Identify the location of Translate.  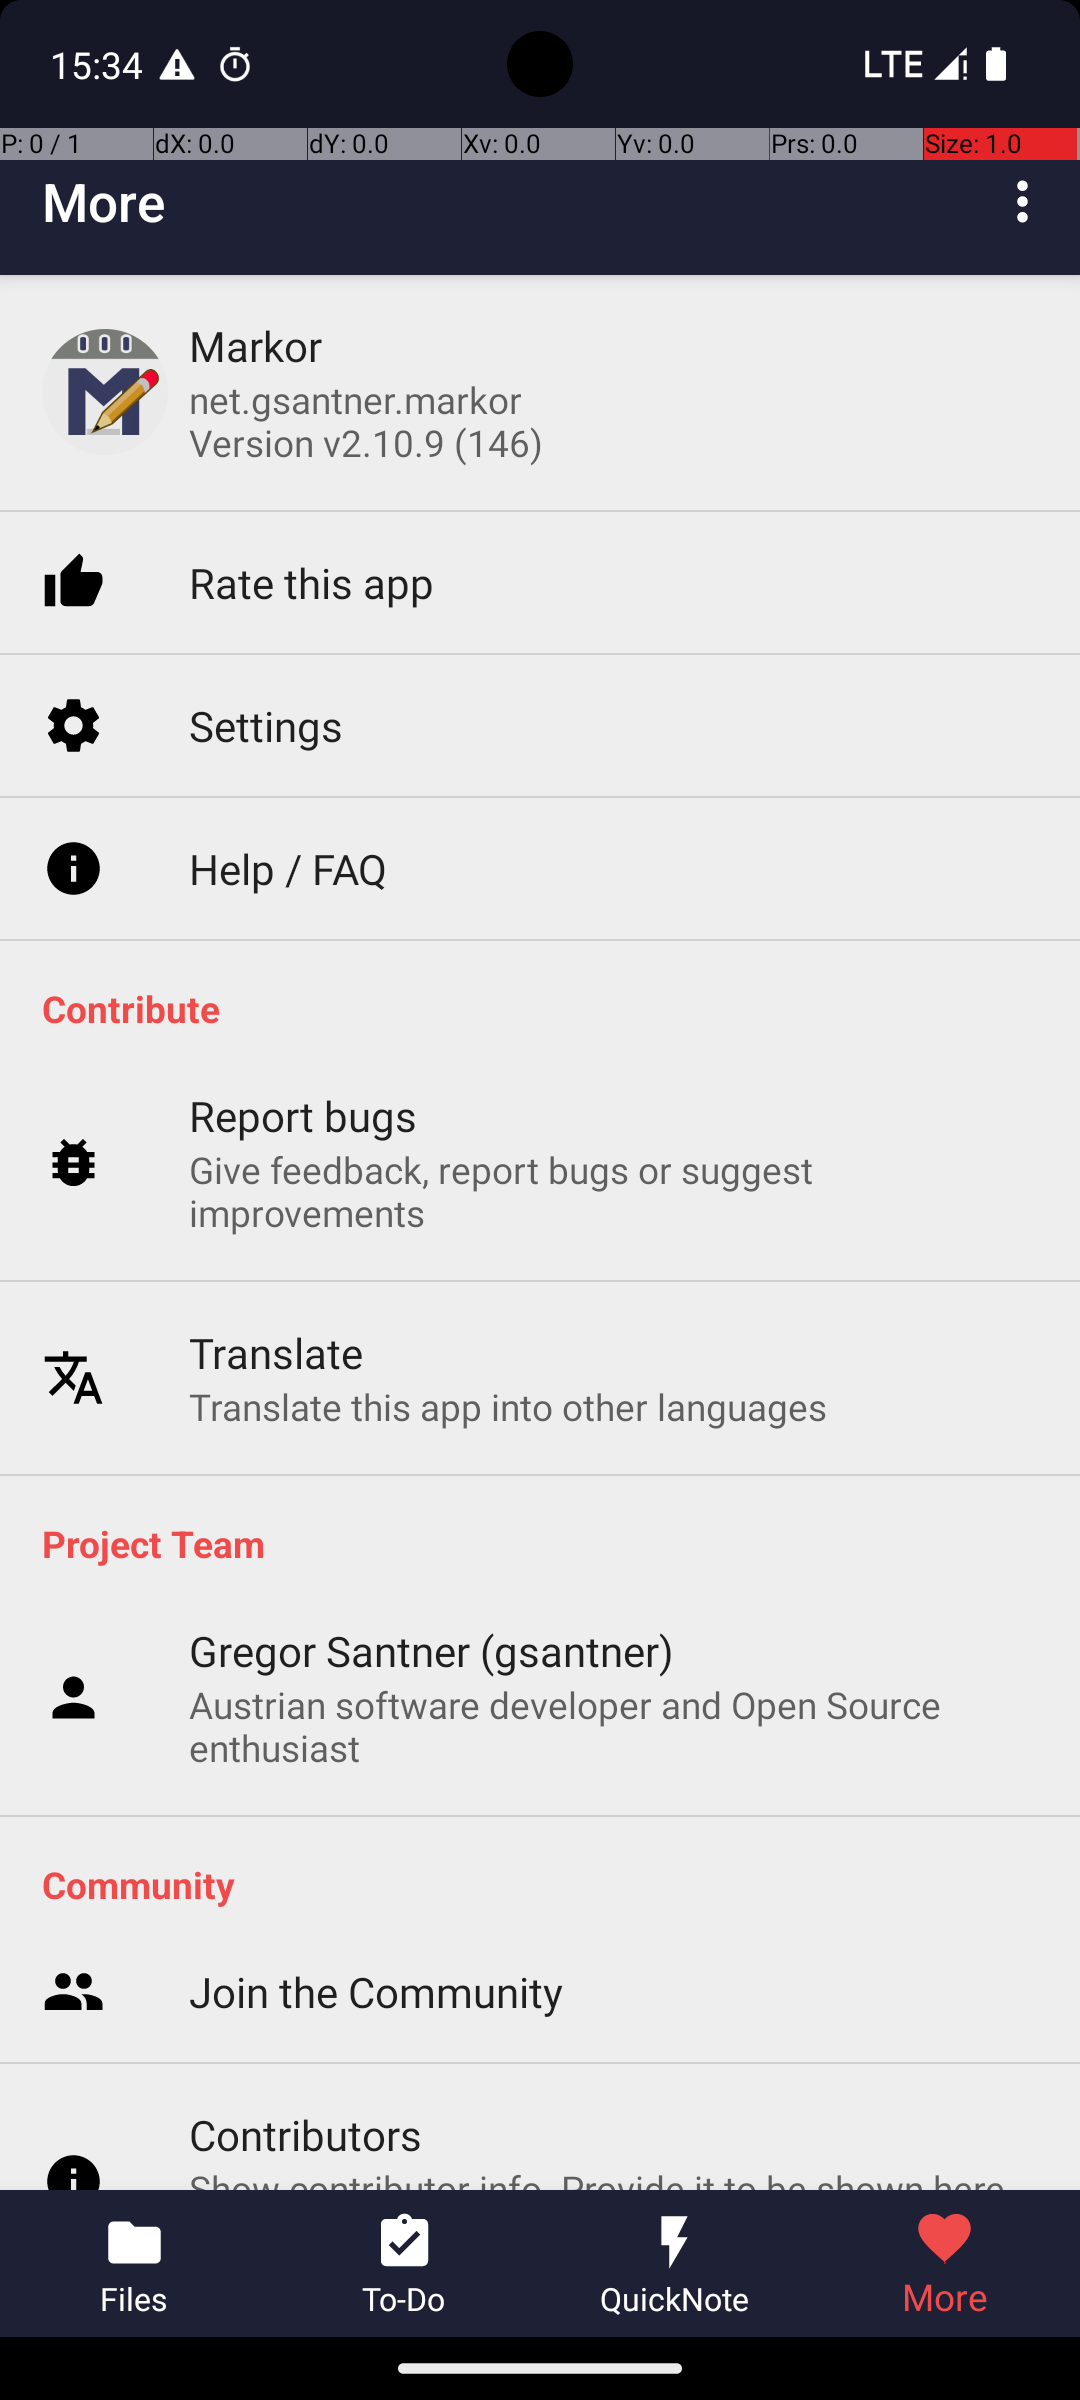
(276, 1316).